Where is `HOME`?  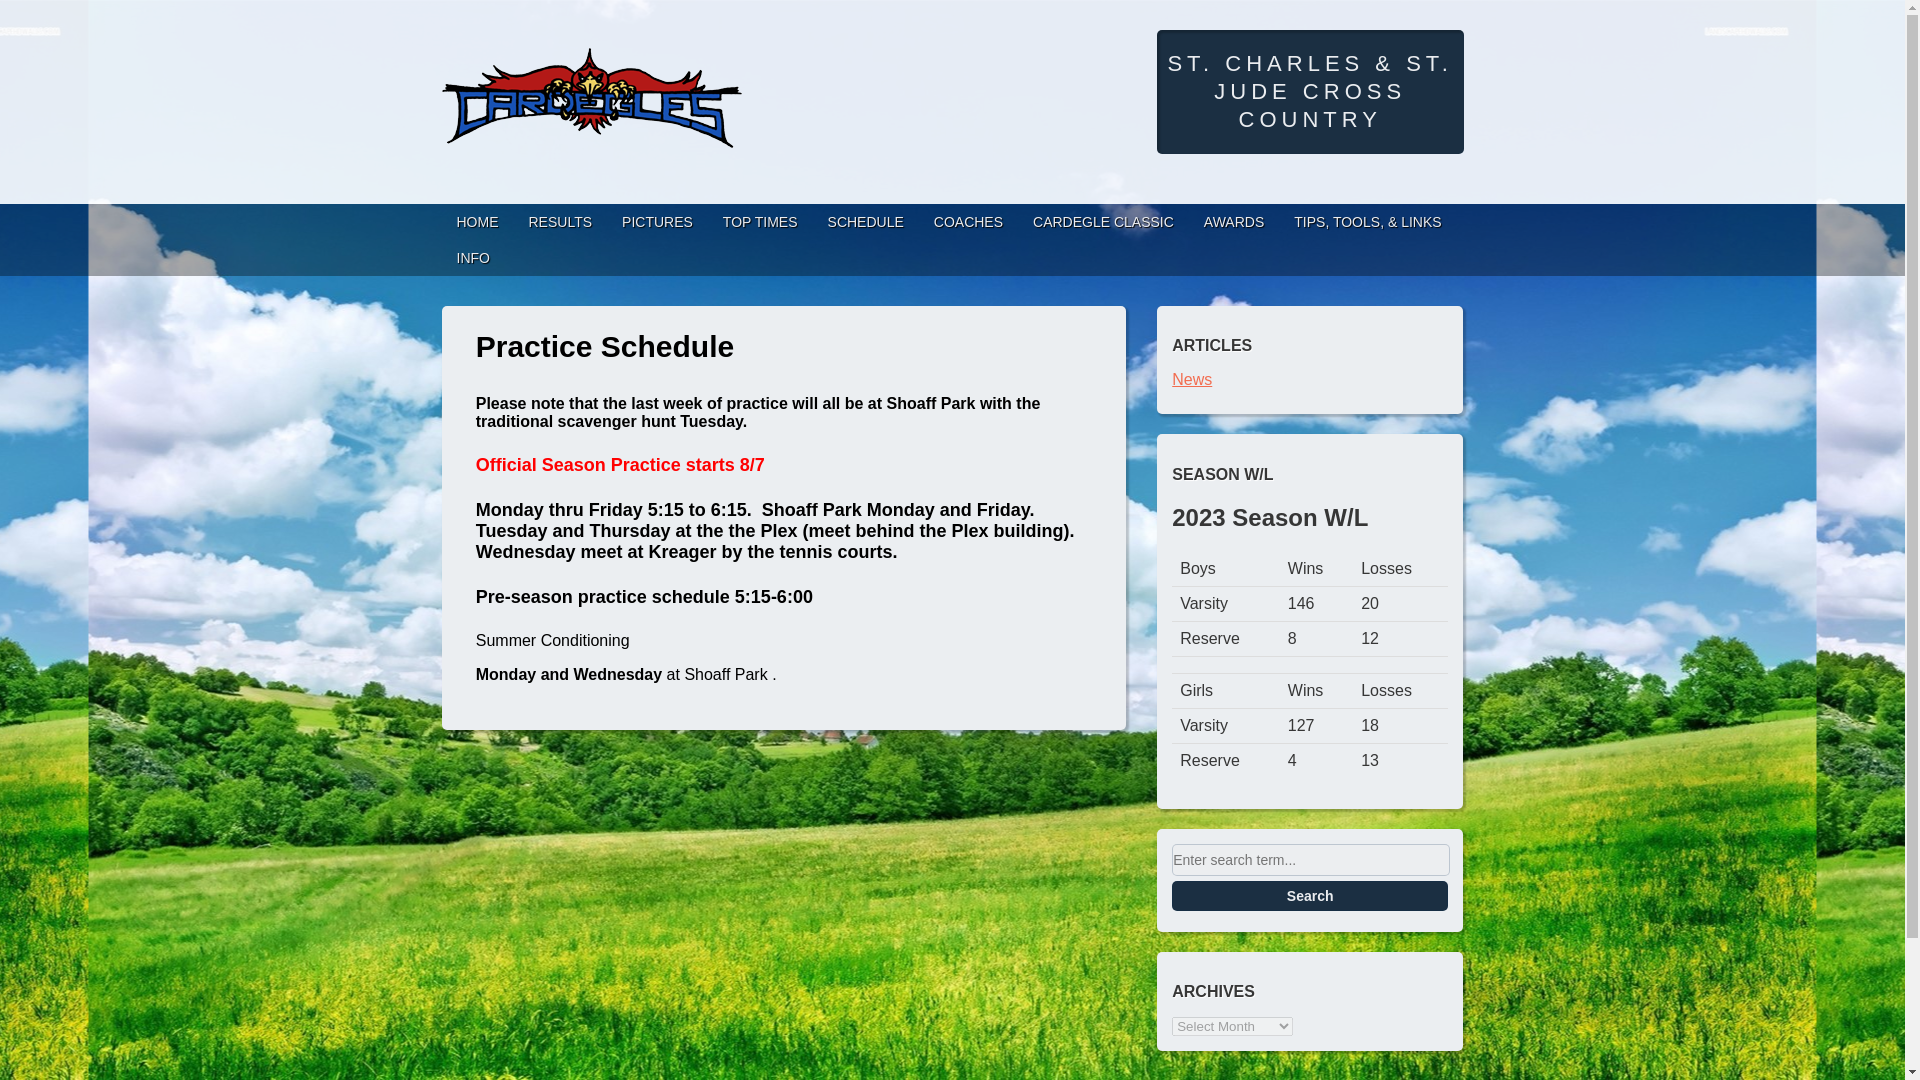
HOME is located at coordinates (478, 222).